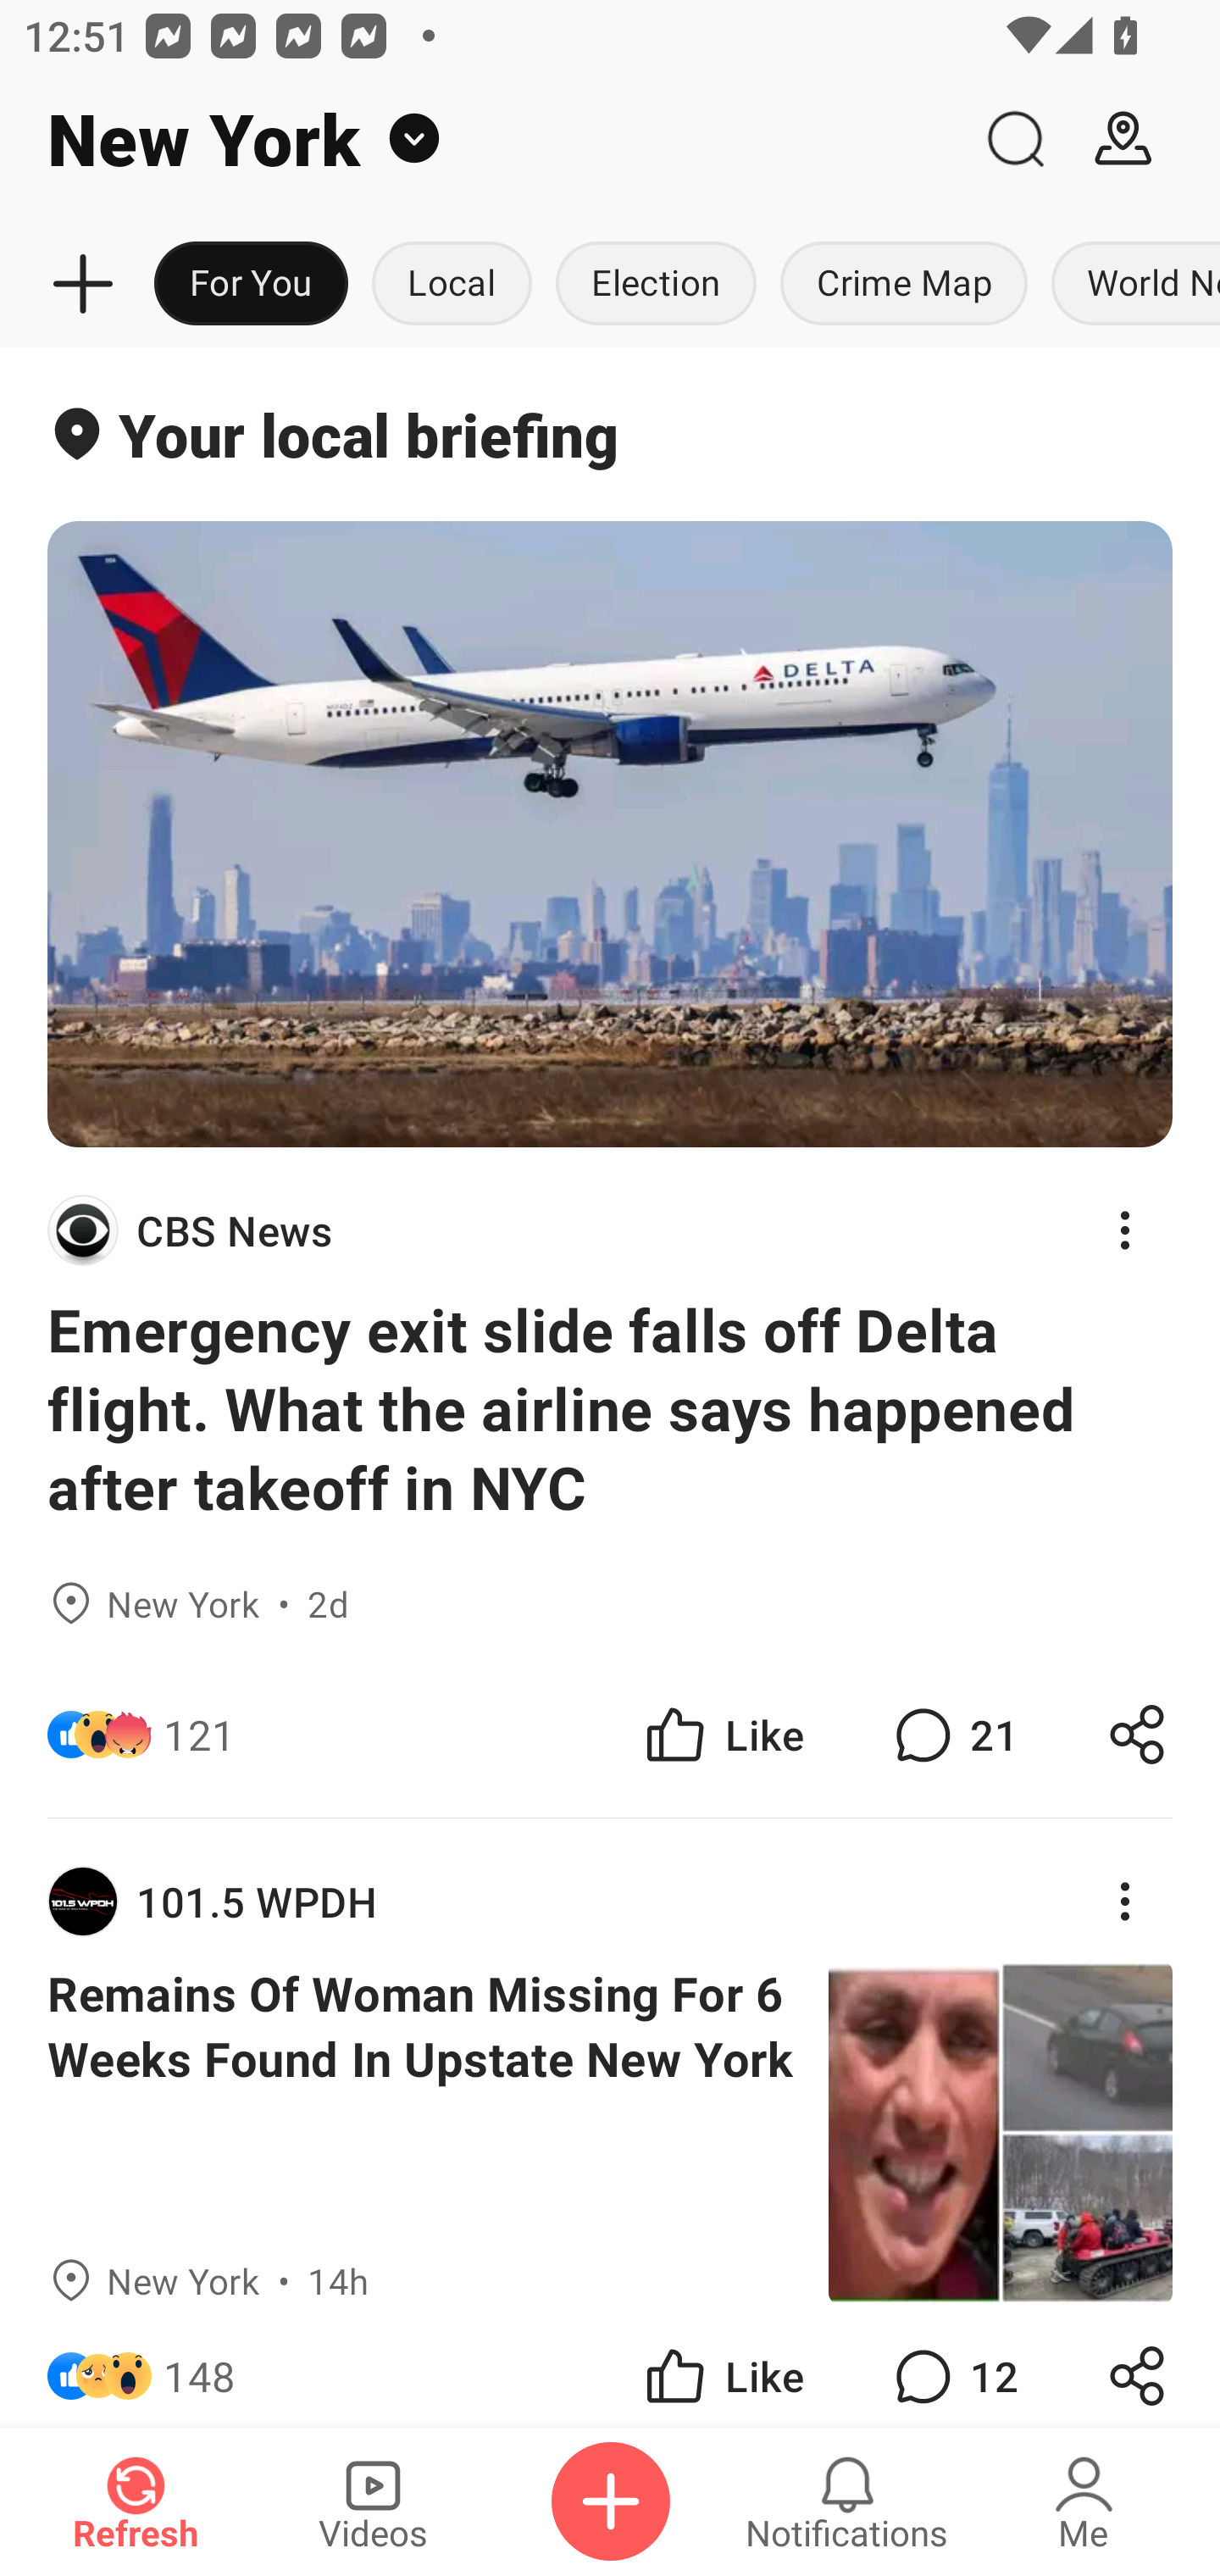 The image size is (1220, 2576). I want to click on Election, so click(656, 285).